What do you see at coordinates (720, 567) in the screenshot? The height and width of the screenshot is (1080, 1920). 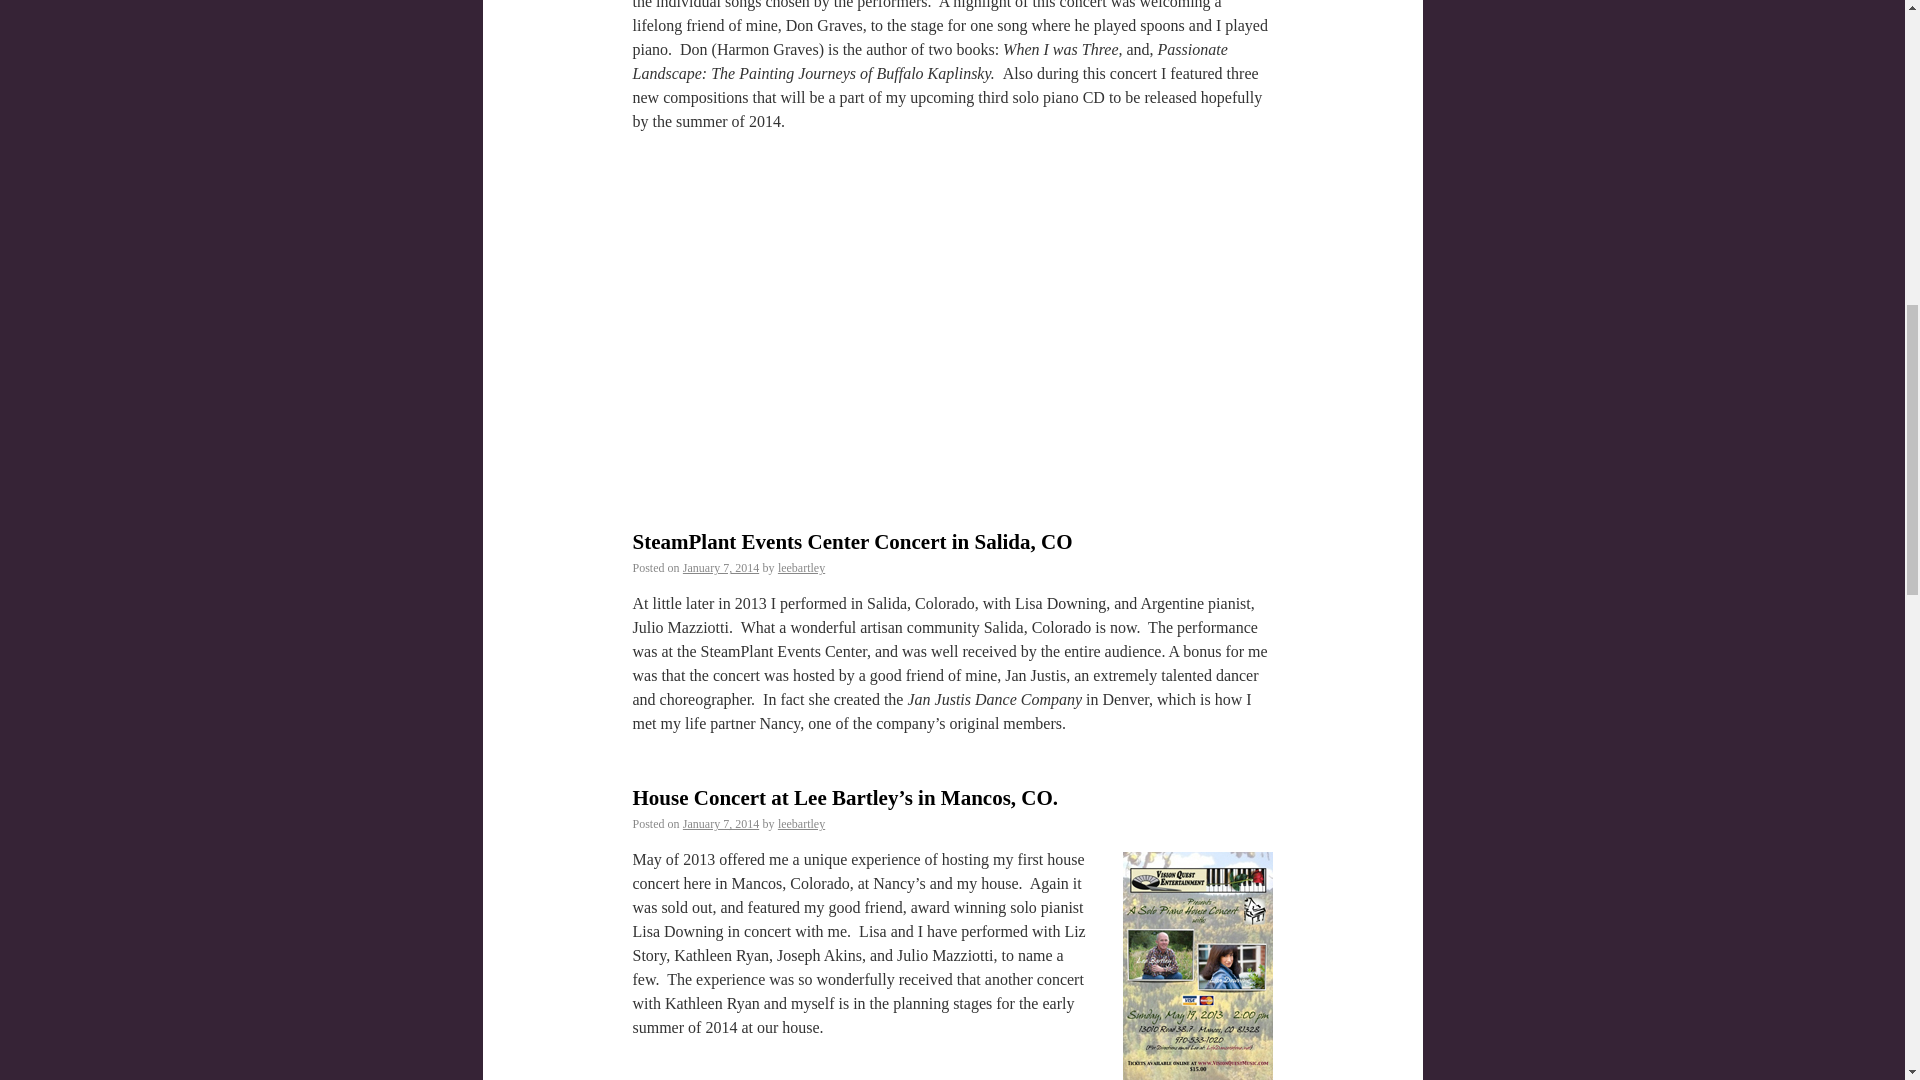 I see `6:17 am` at bounding box center [720, 567].